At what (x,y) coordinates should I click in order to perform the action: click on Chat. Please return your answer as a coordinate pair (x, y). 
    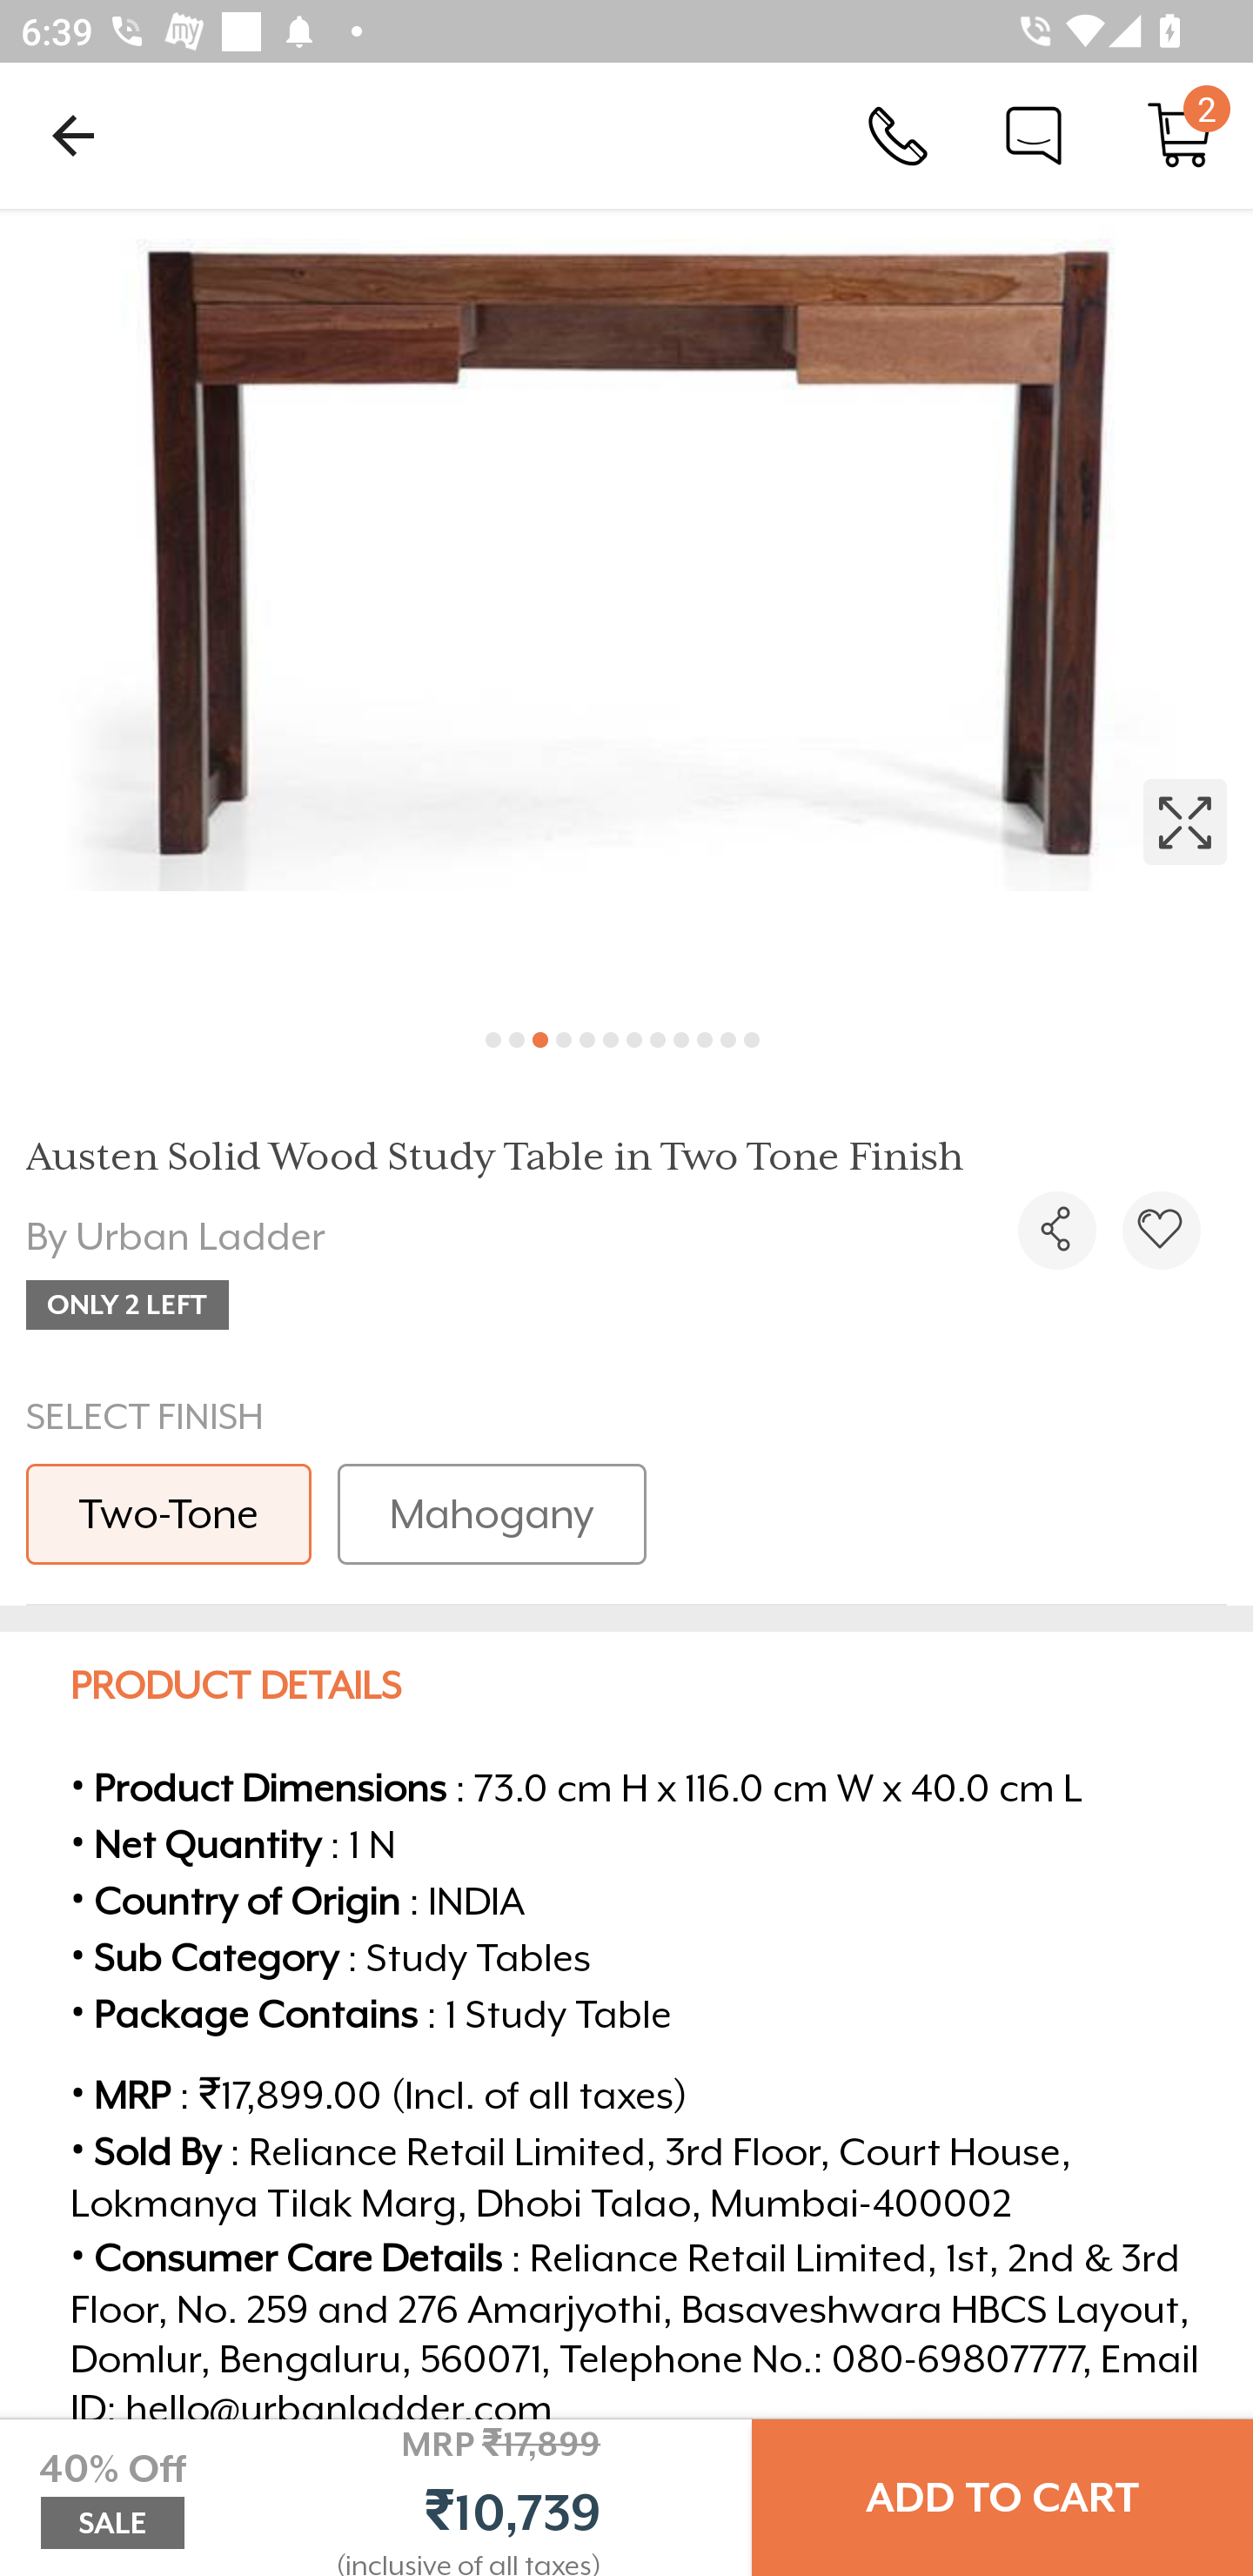
    Looking at the image, I should click on (1034, 134).